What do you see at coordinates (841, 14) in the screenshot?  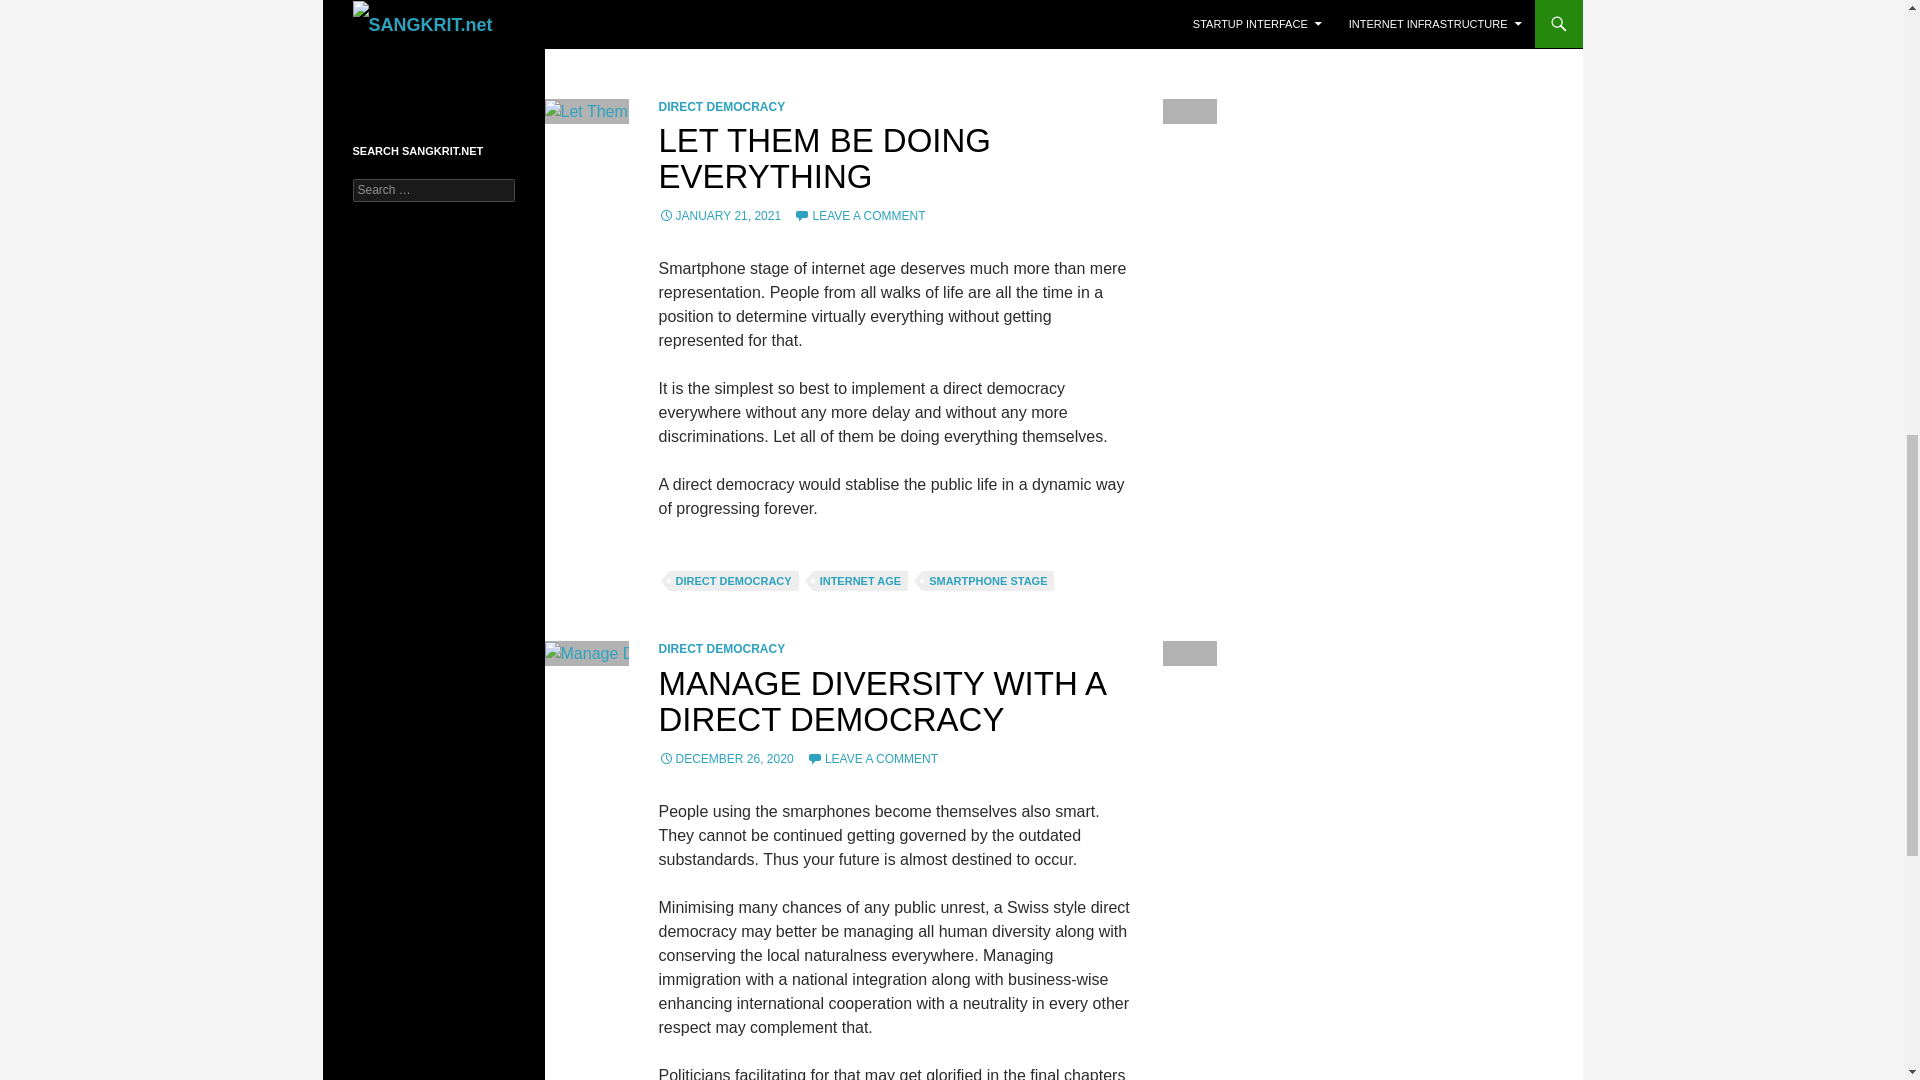 I see `MOTHERHOOD` at bounding box center [841, 14].